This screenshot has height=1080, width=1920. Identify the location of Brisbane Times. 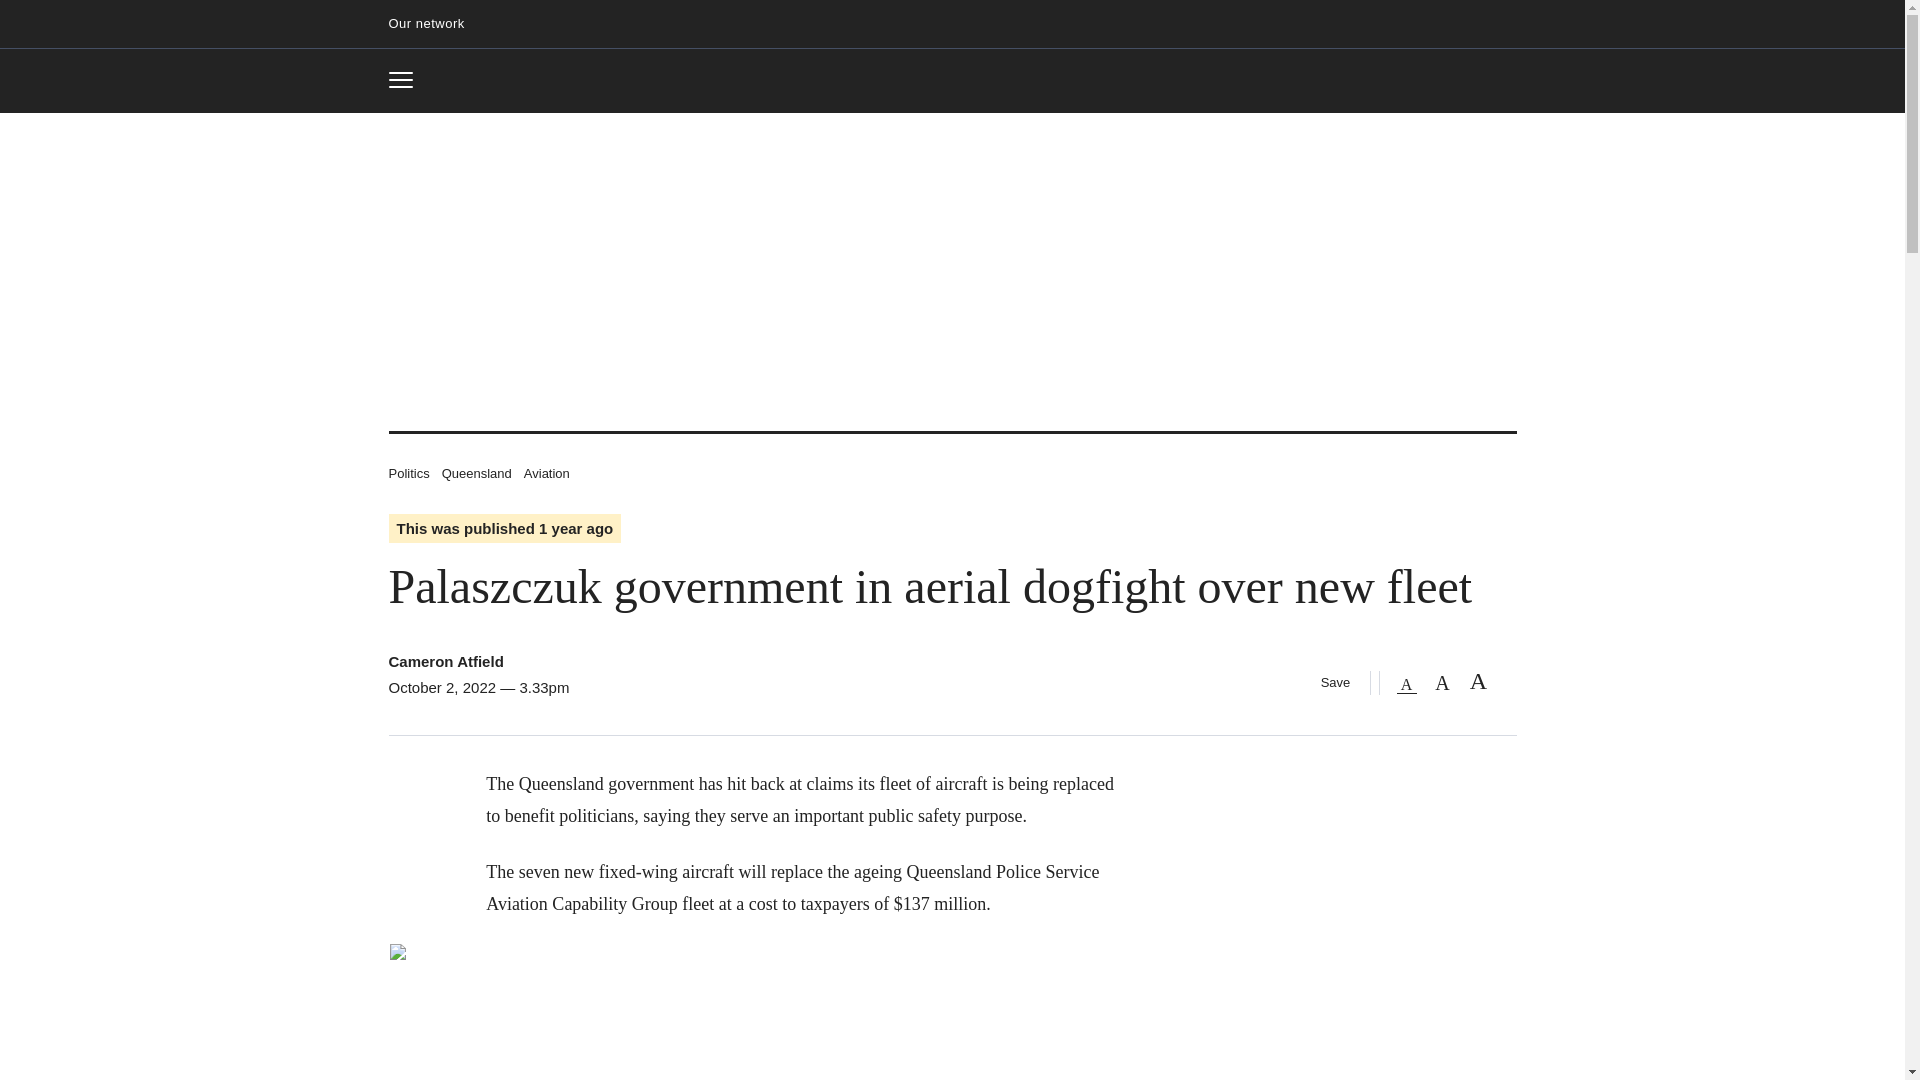
(408, 80).